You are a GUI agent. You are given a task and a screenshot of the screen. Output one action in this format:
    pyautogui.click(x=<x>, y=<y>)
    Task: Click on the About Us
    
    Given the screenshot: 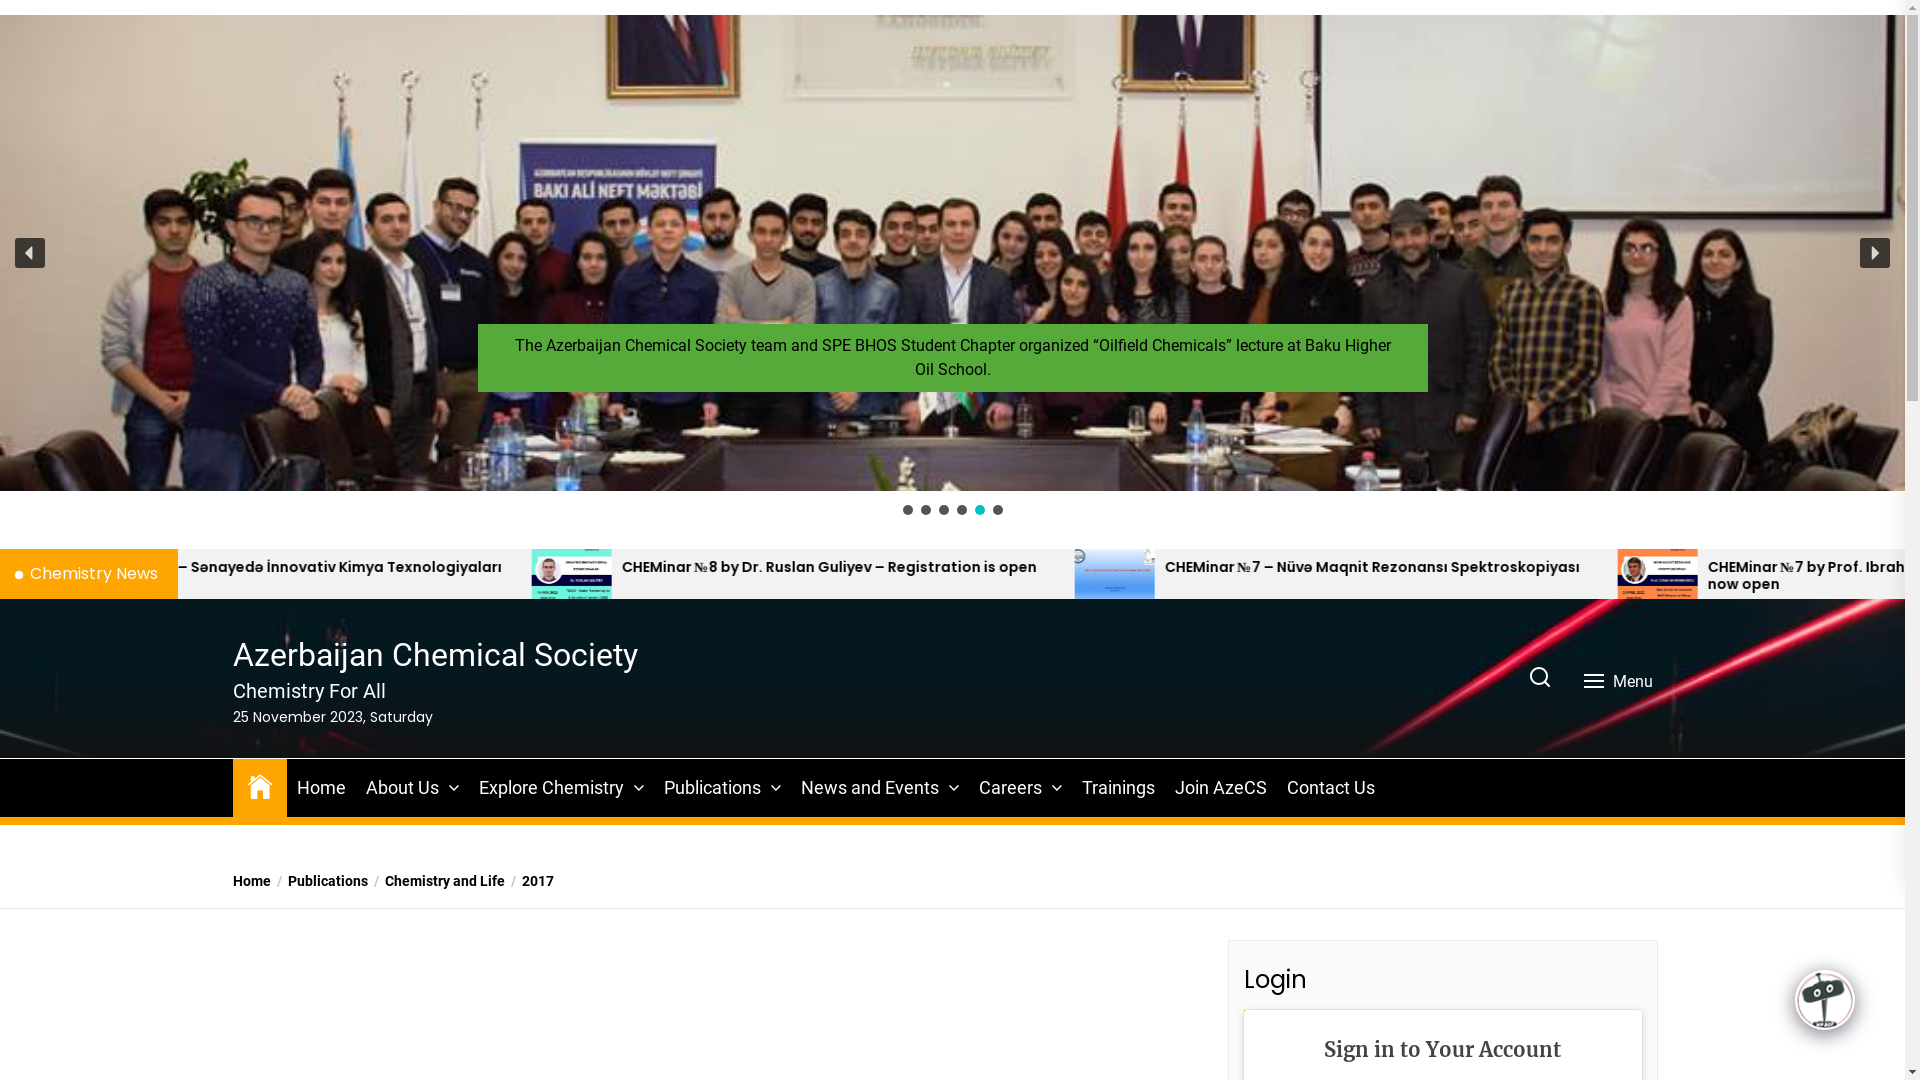 What is the action you would take?
    pyautogui.click(x=402, y=788)
    